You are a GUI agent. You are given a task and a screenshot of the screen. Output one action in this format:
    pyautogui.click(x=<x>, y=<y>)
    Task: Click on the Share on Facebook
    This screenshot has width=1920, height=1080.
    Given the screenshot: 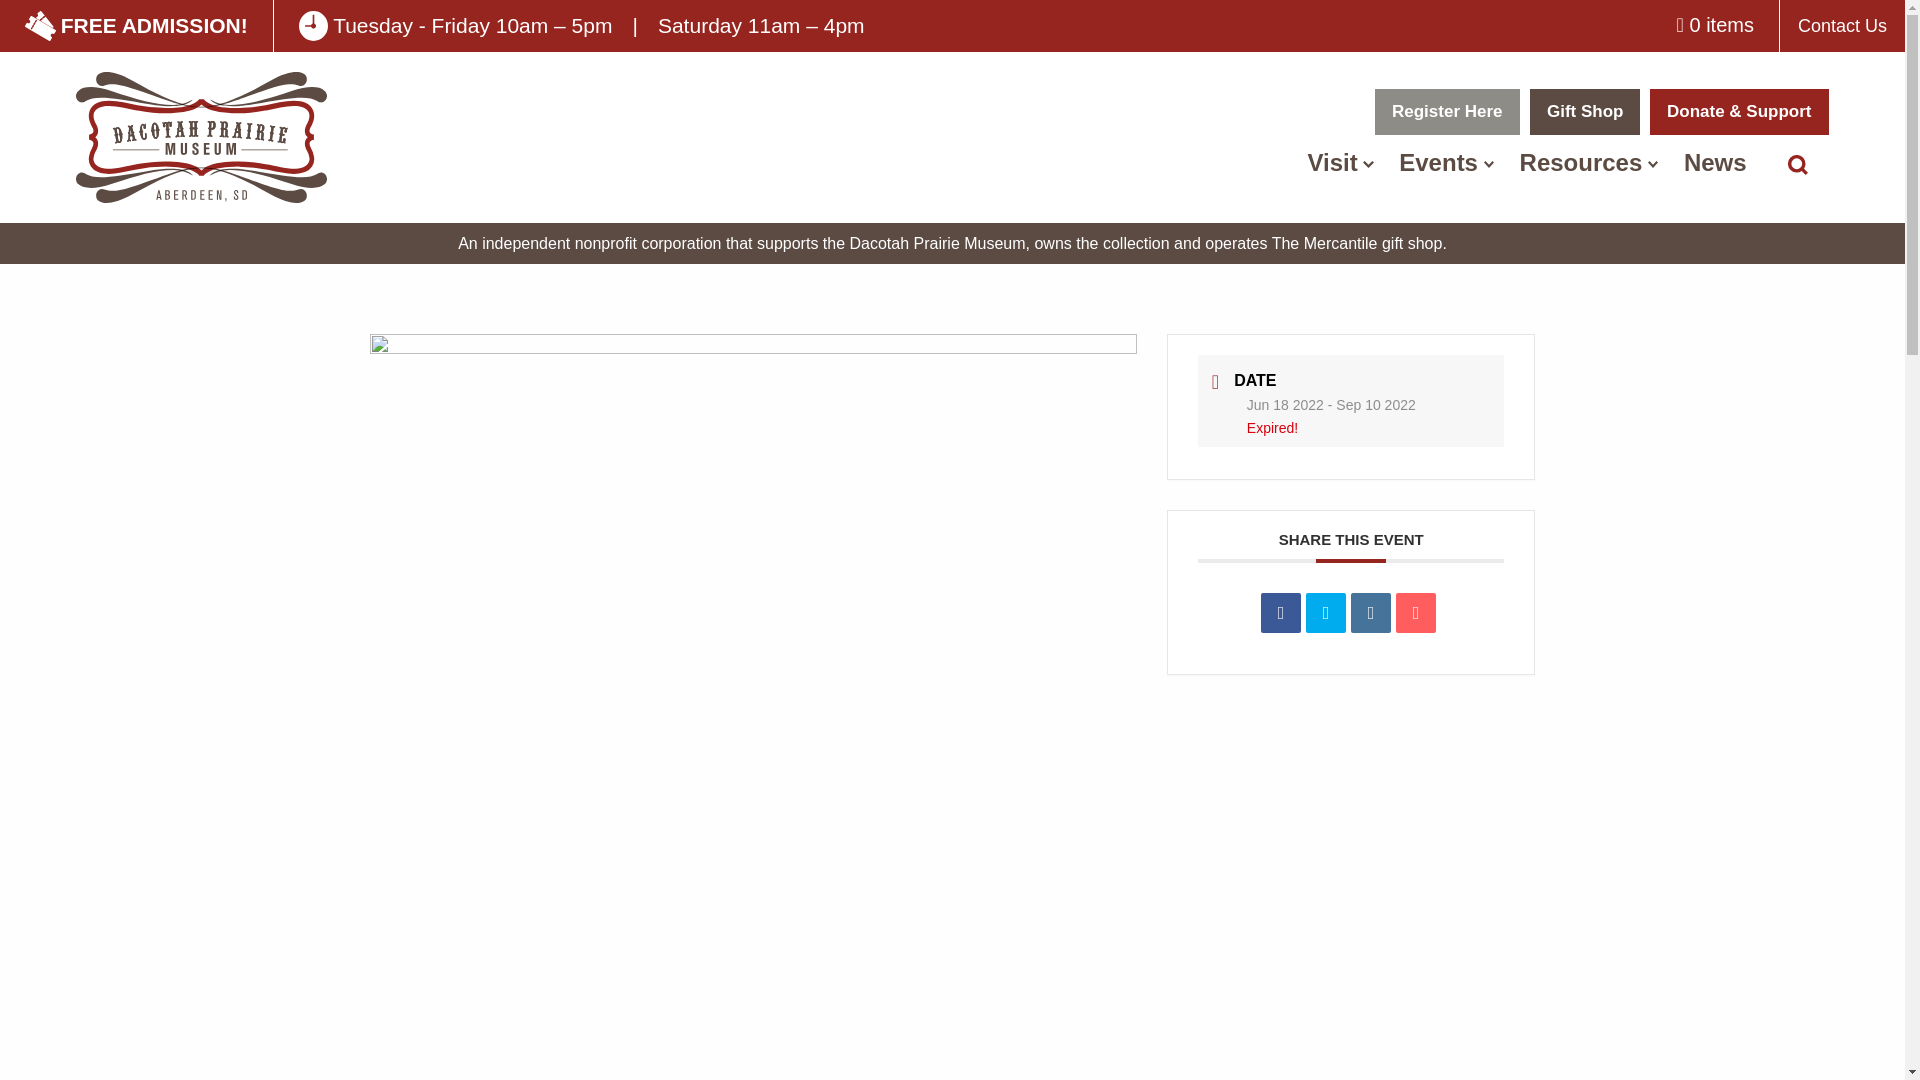 What is the action you would take?
    pyautogui.click(x=1281, y=612)
    